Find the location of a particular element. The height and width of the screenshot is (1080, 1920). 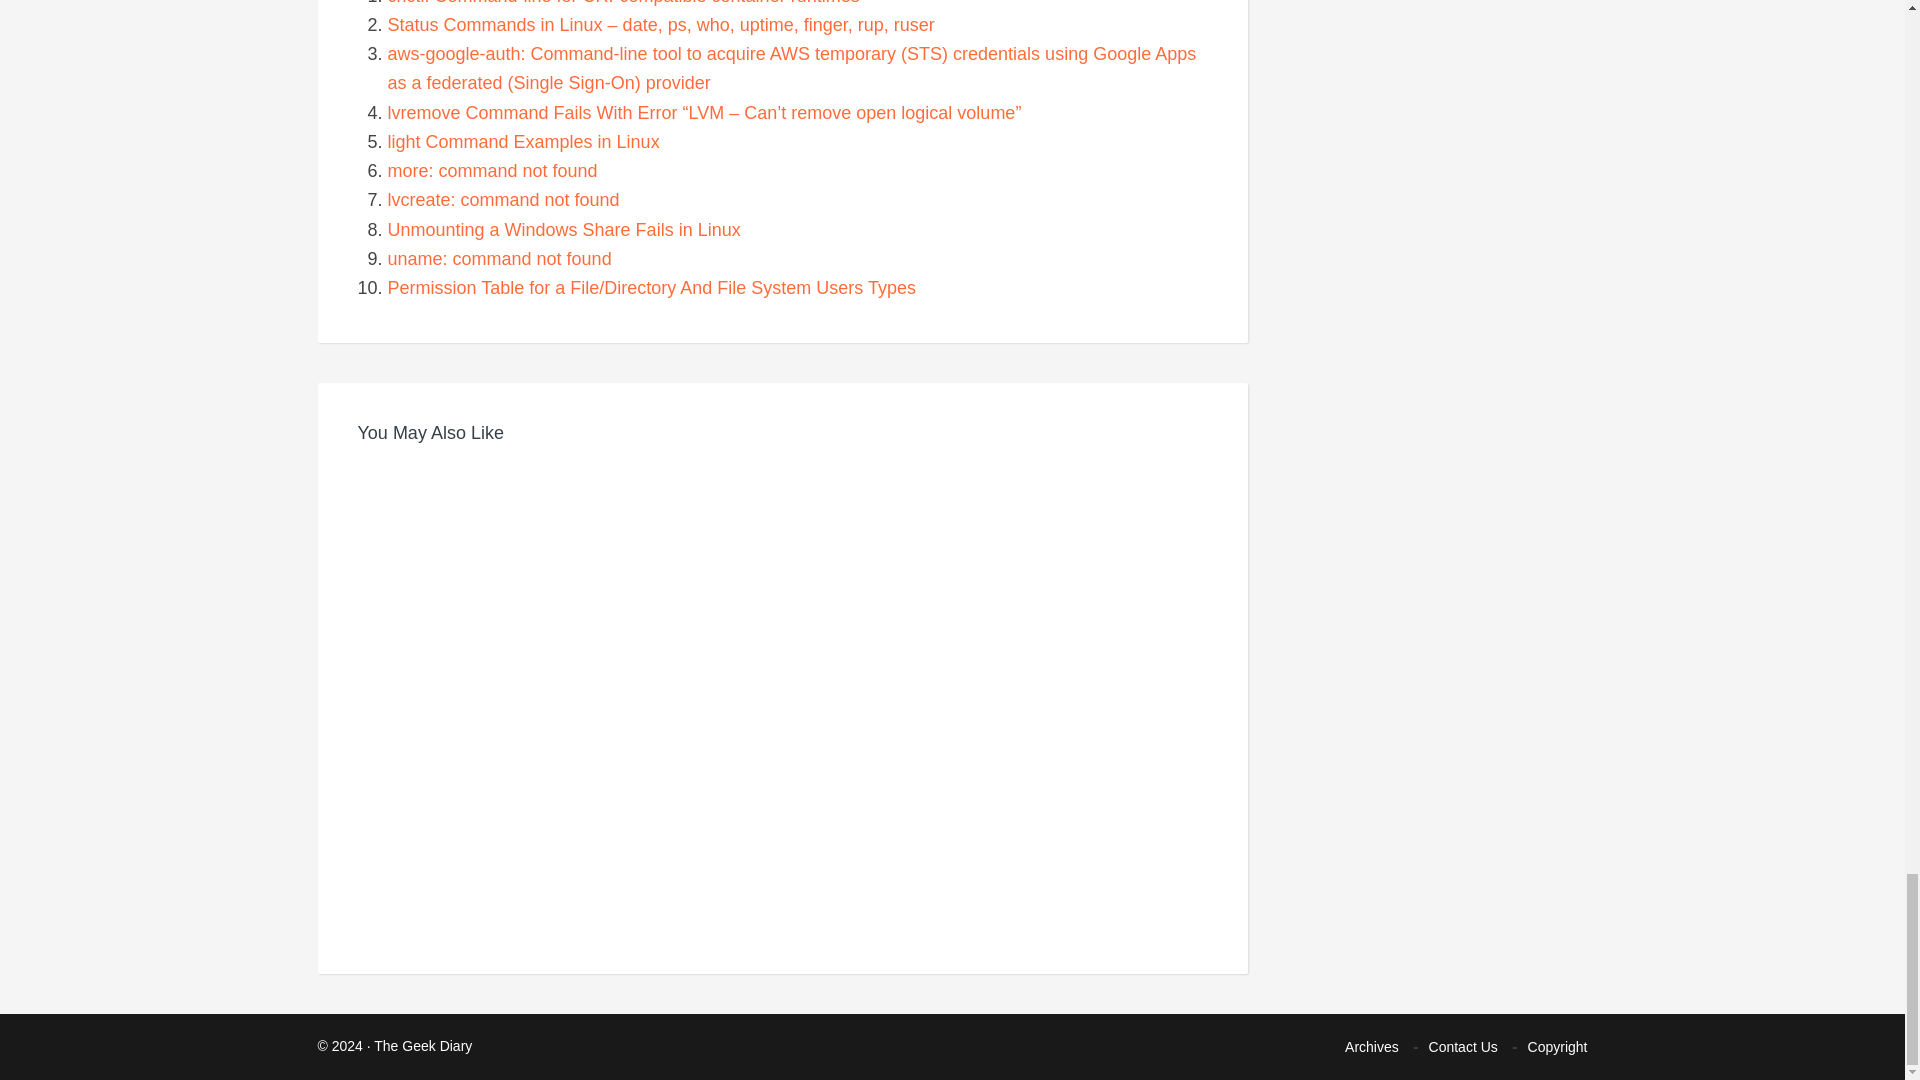

Unmounting a Windows Share Fails in Linux is located at coordinates (564, 228).